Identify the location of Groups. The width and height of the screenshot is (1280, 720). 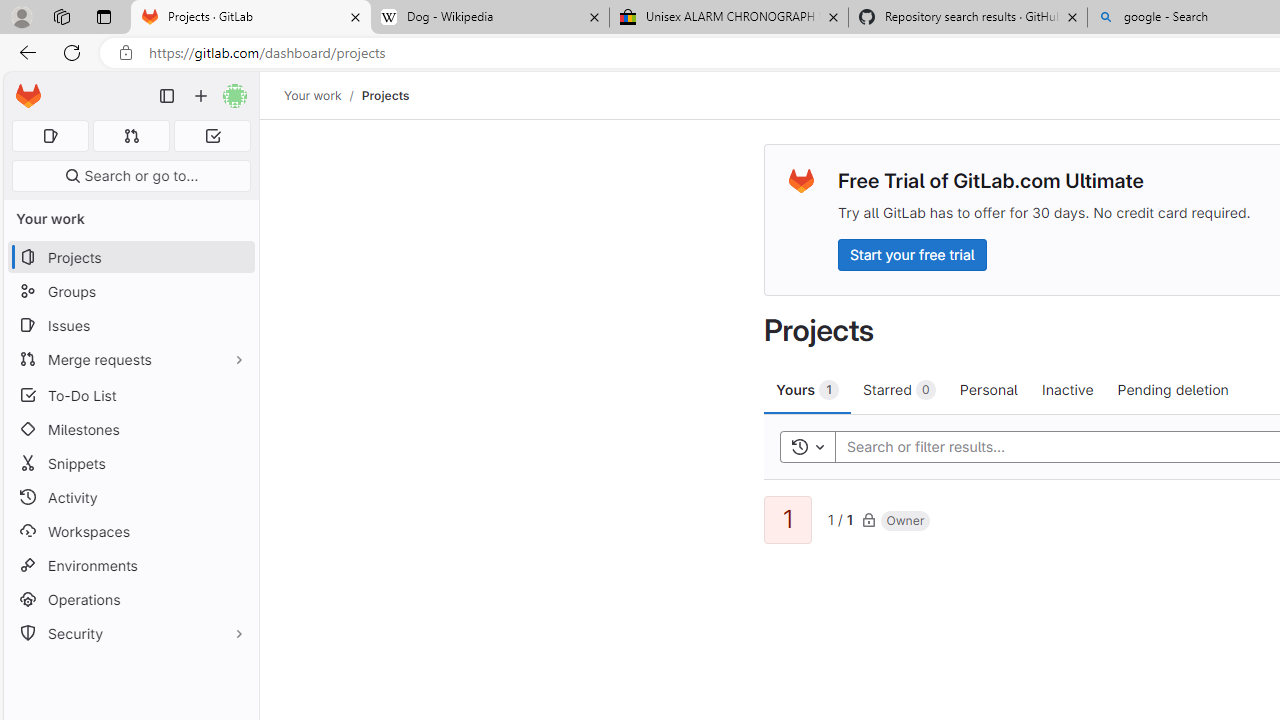
(130, 292).